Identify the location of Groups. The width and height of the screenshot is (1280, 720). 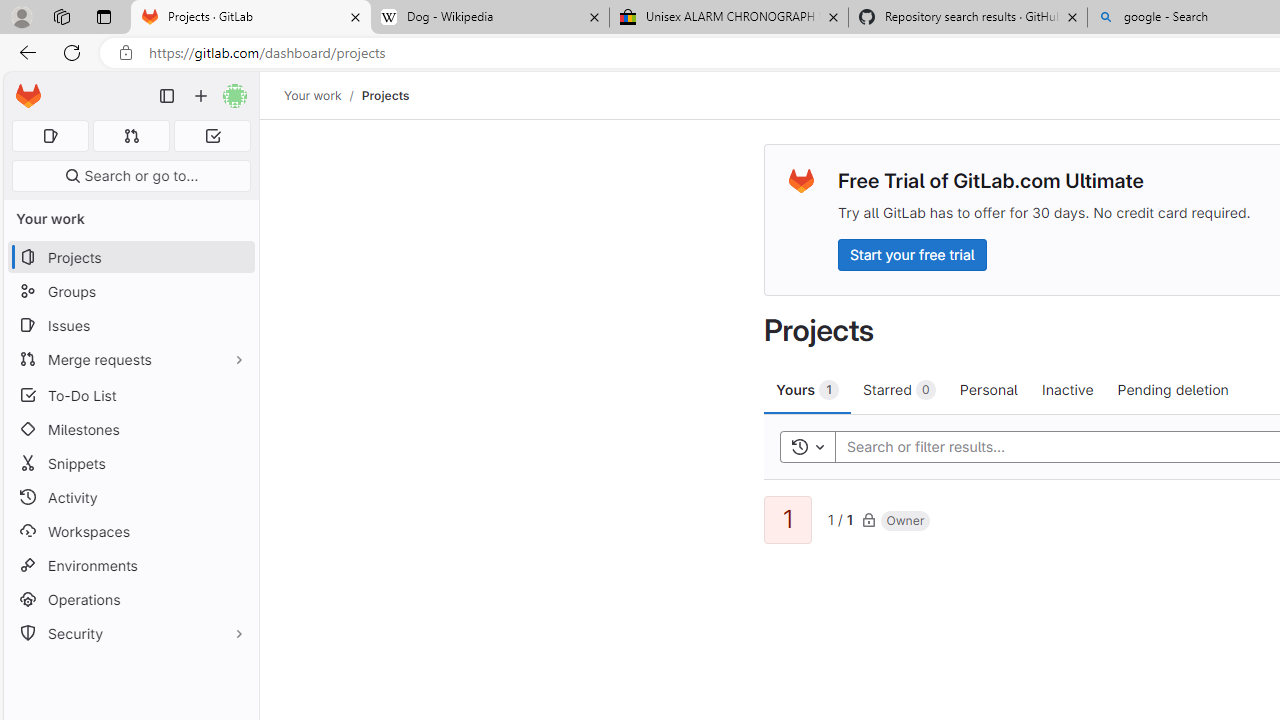
(130, 292).